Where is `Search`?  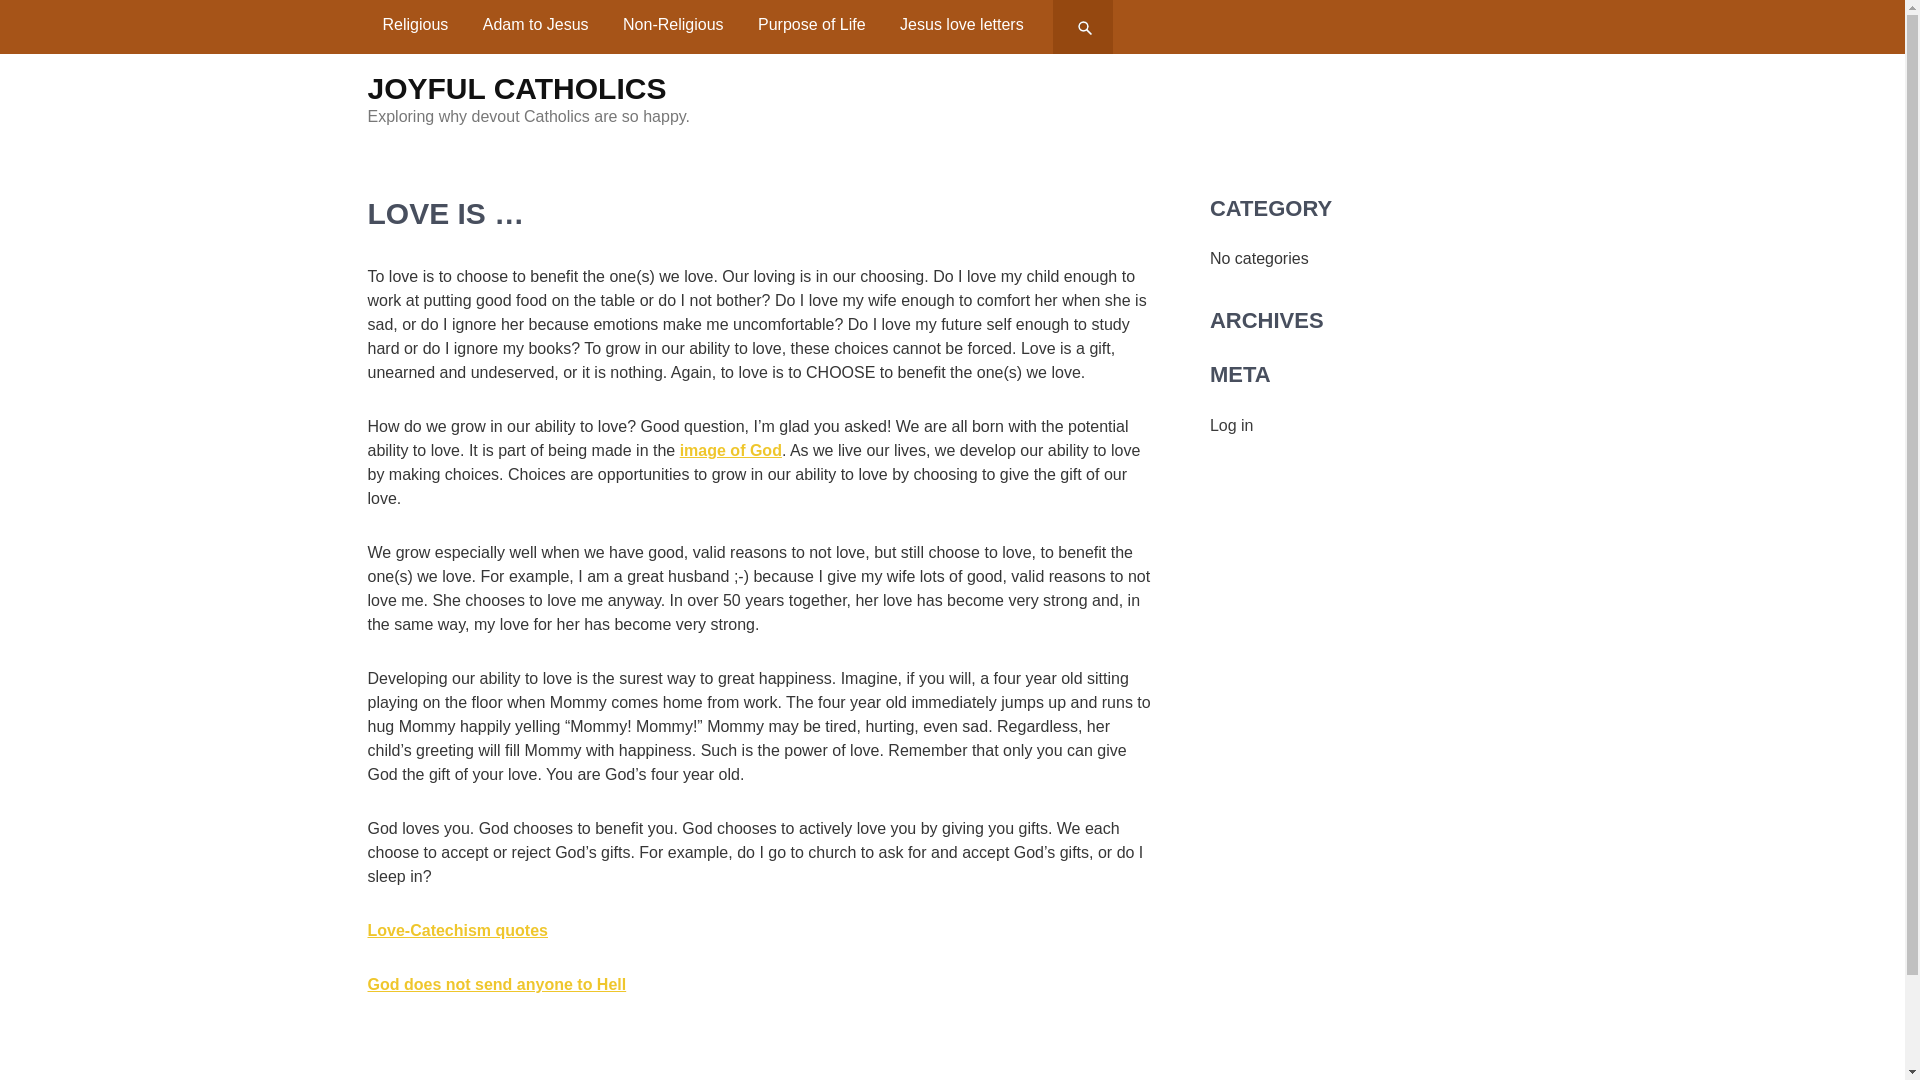 Search is located at coordinates (1086, 27).